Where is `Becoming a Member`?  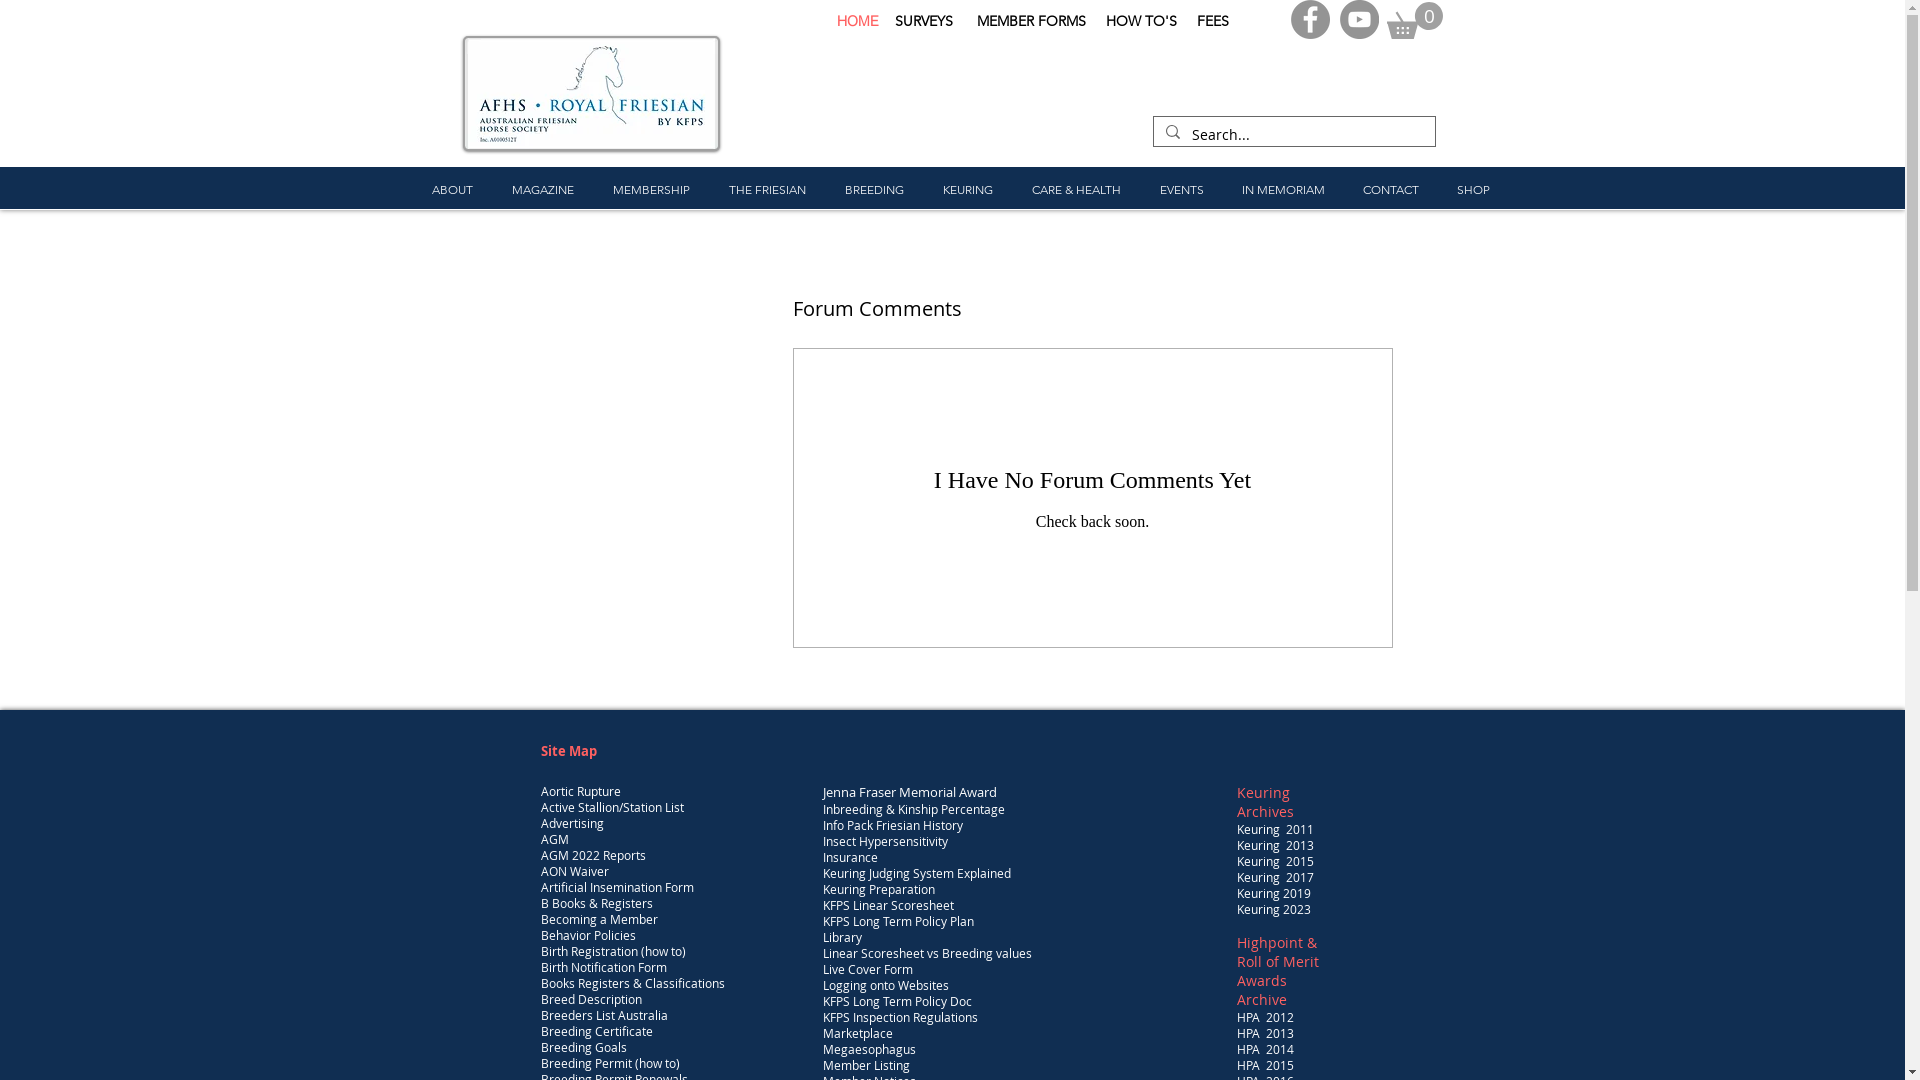 Becoming a Member is located at coordinates (598, 919).